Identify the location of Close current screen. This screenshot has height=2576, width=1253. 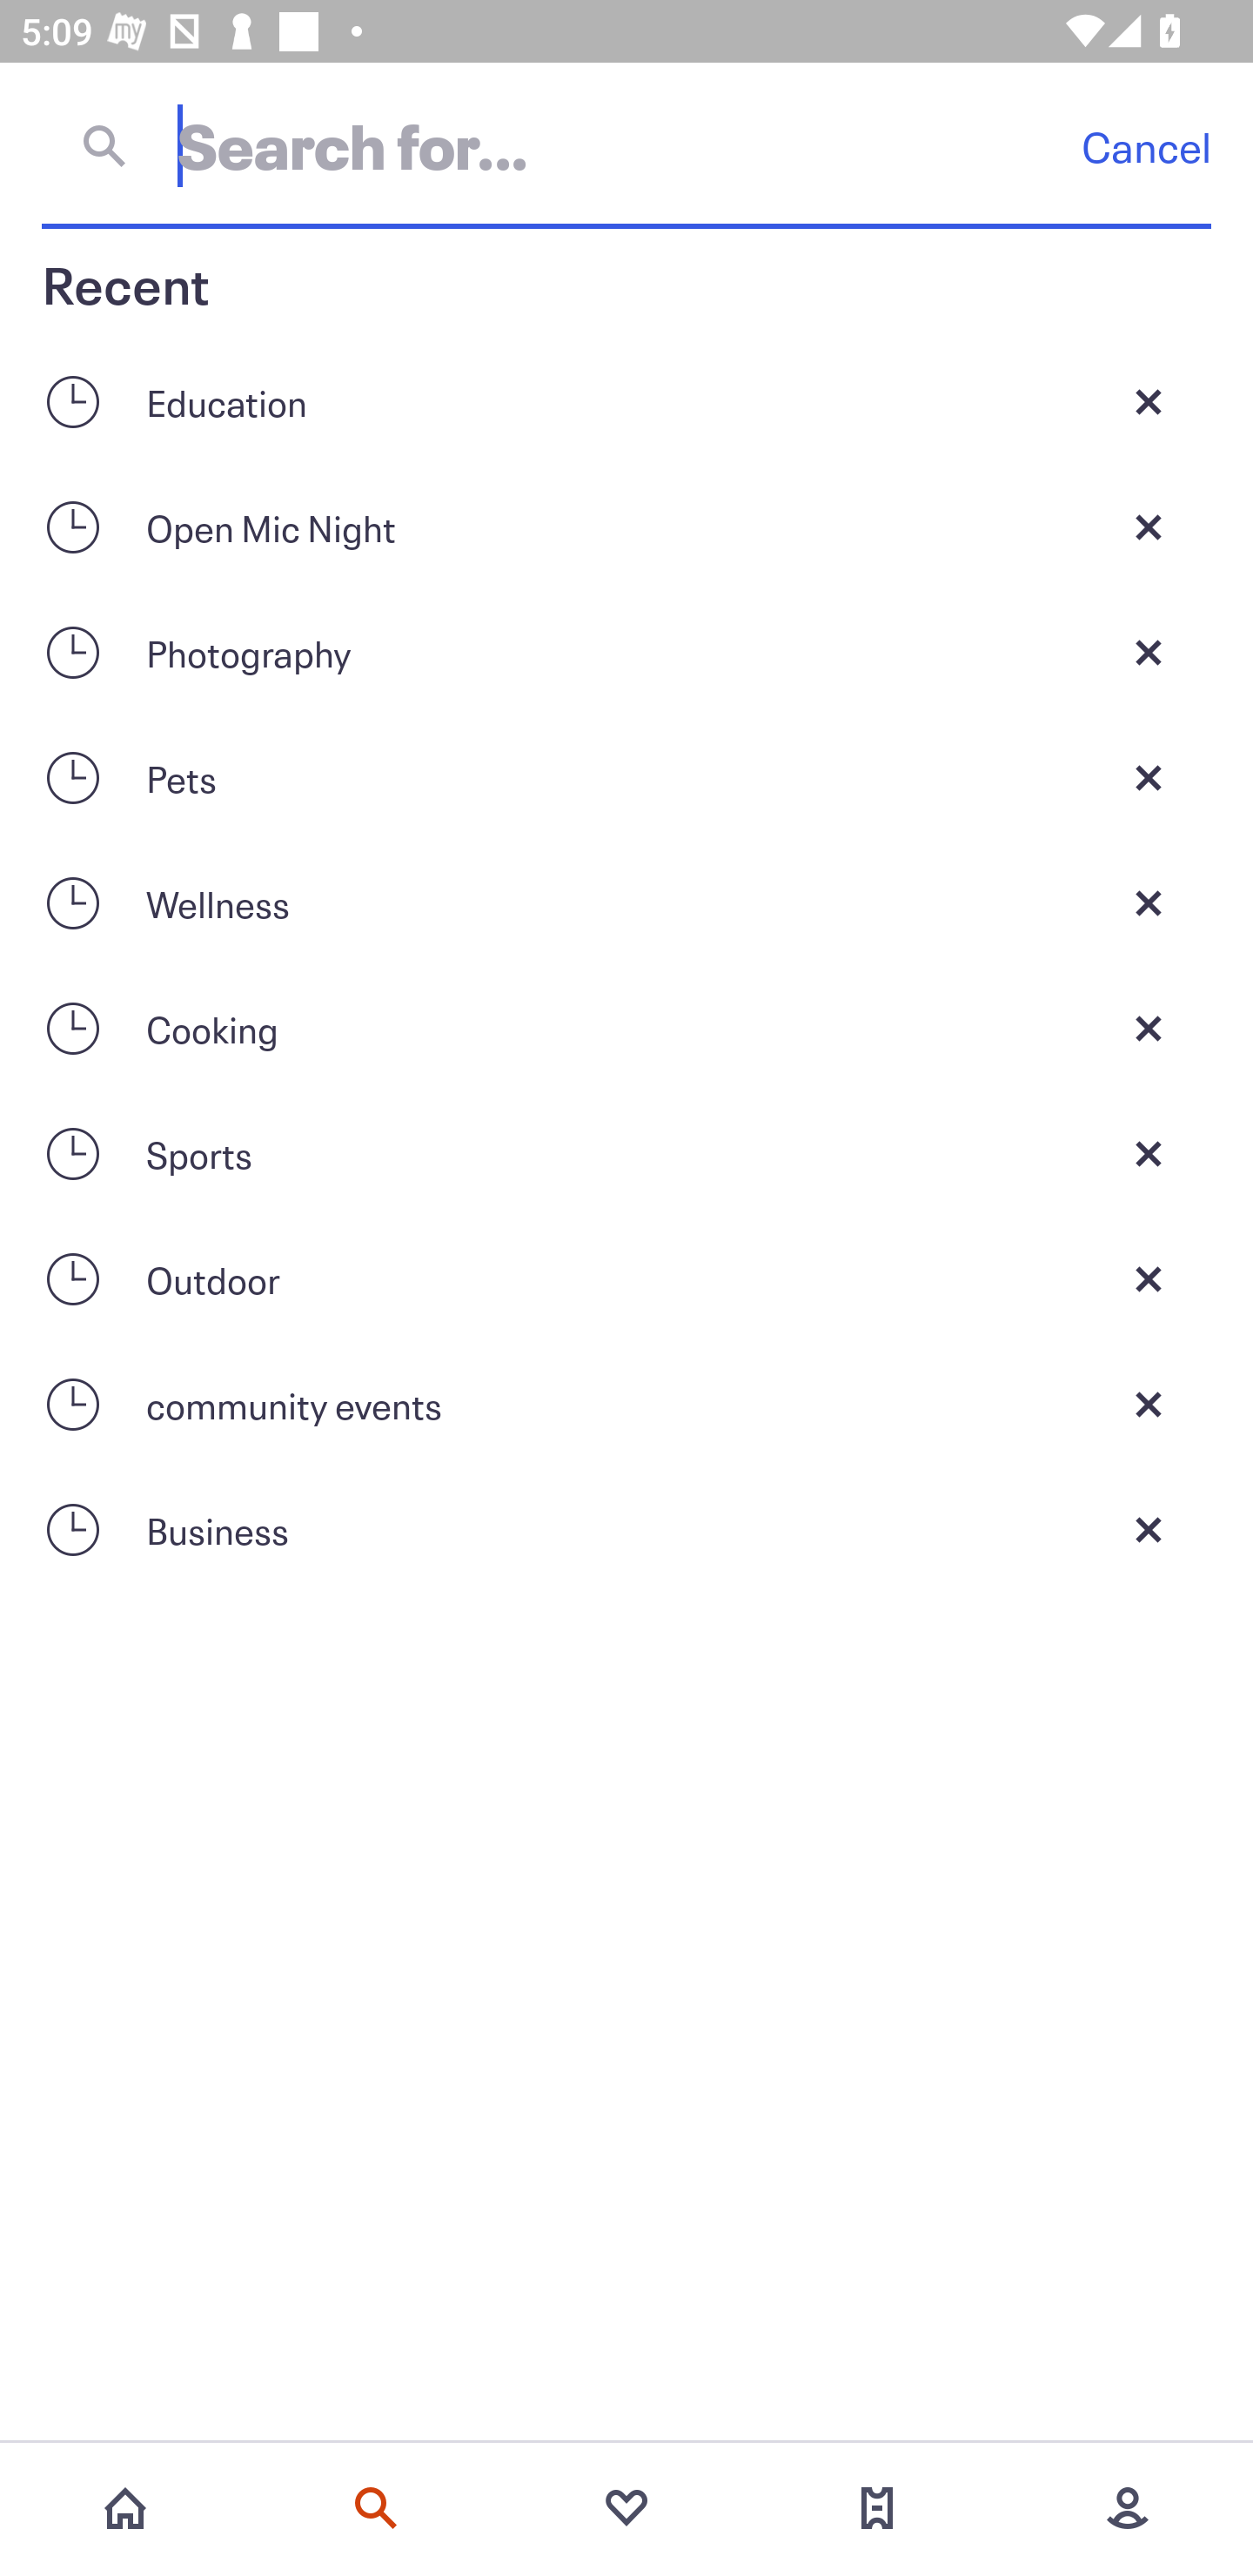
(1149, 401).